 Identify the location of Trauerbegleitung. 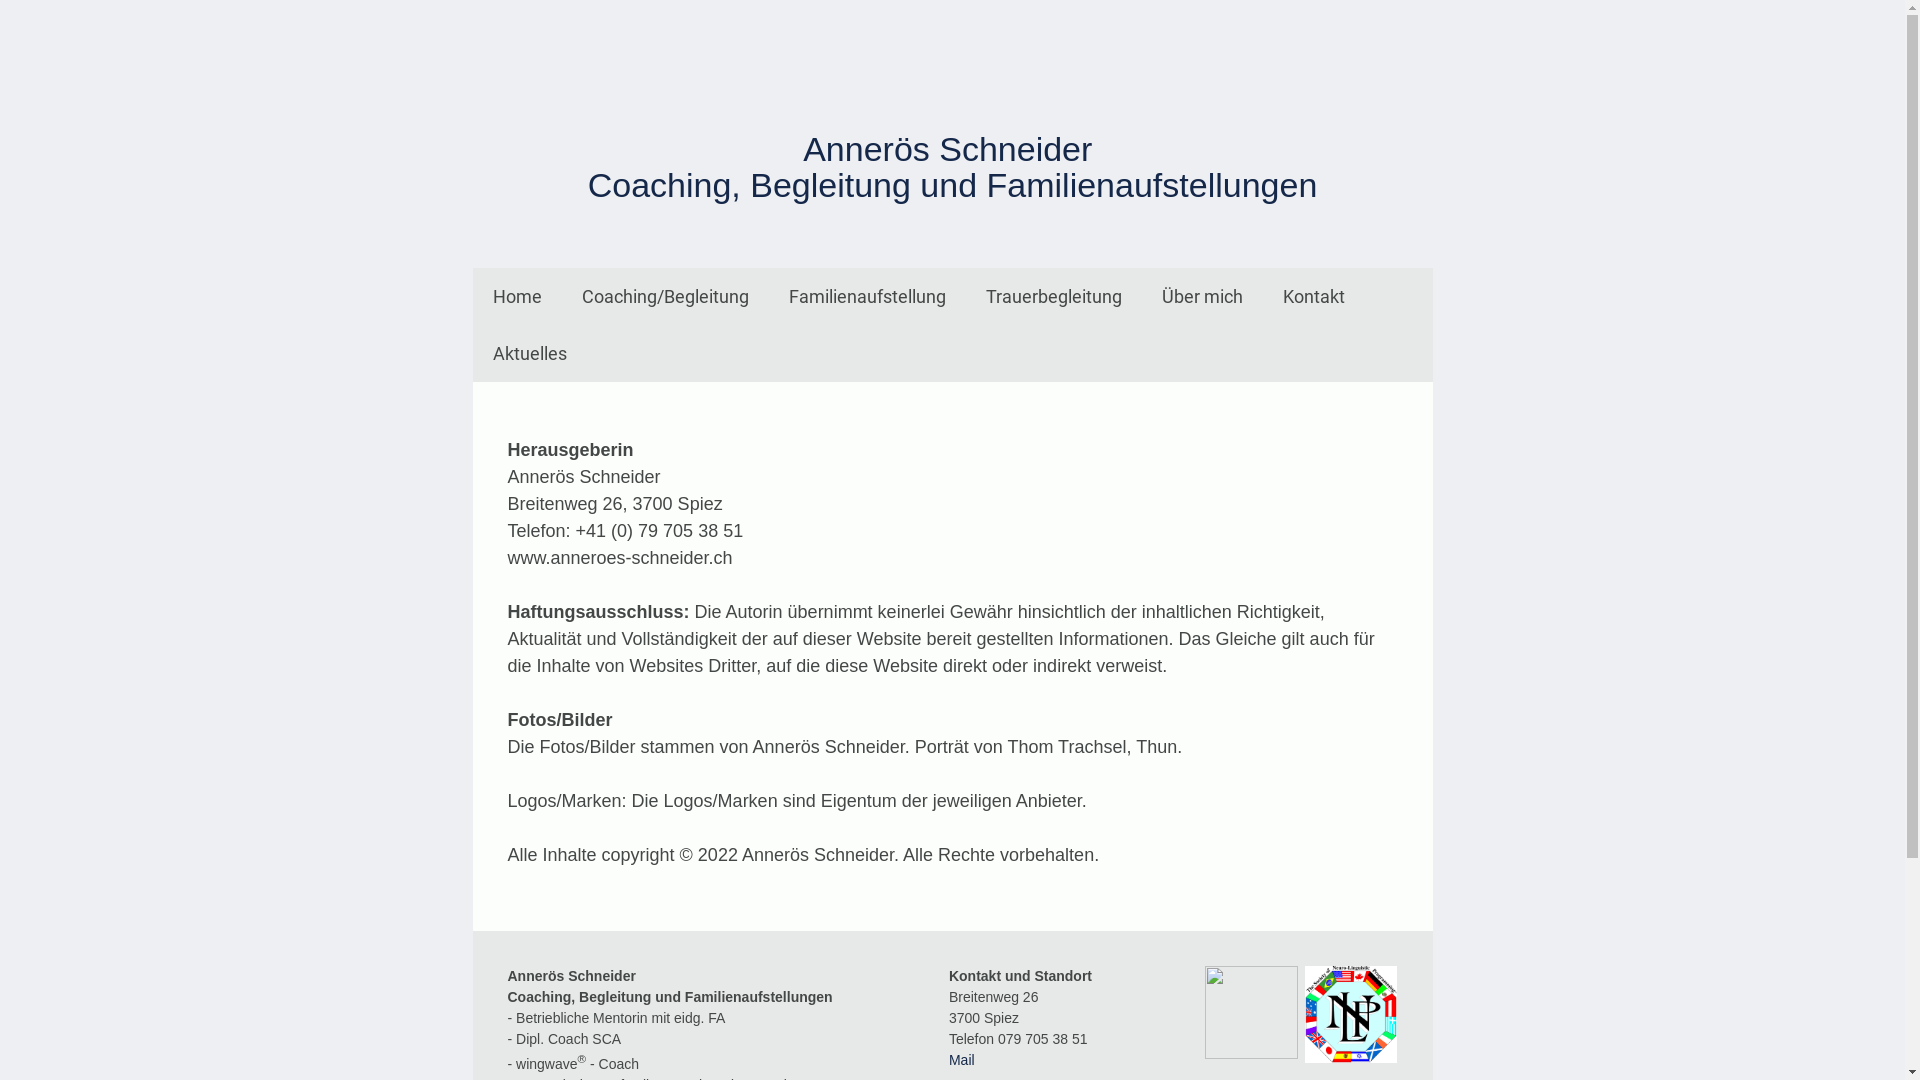
(1054, 296).